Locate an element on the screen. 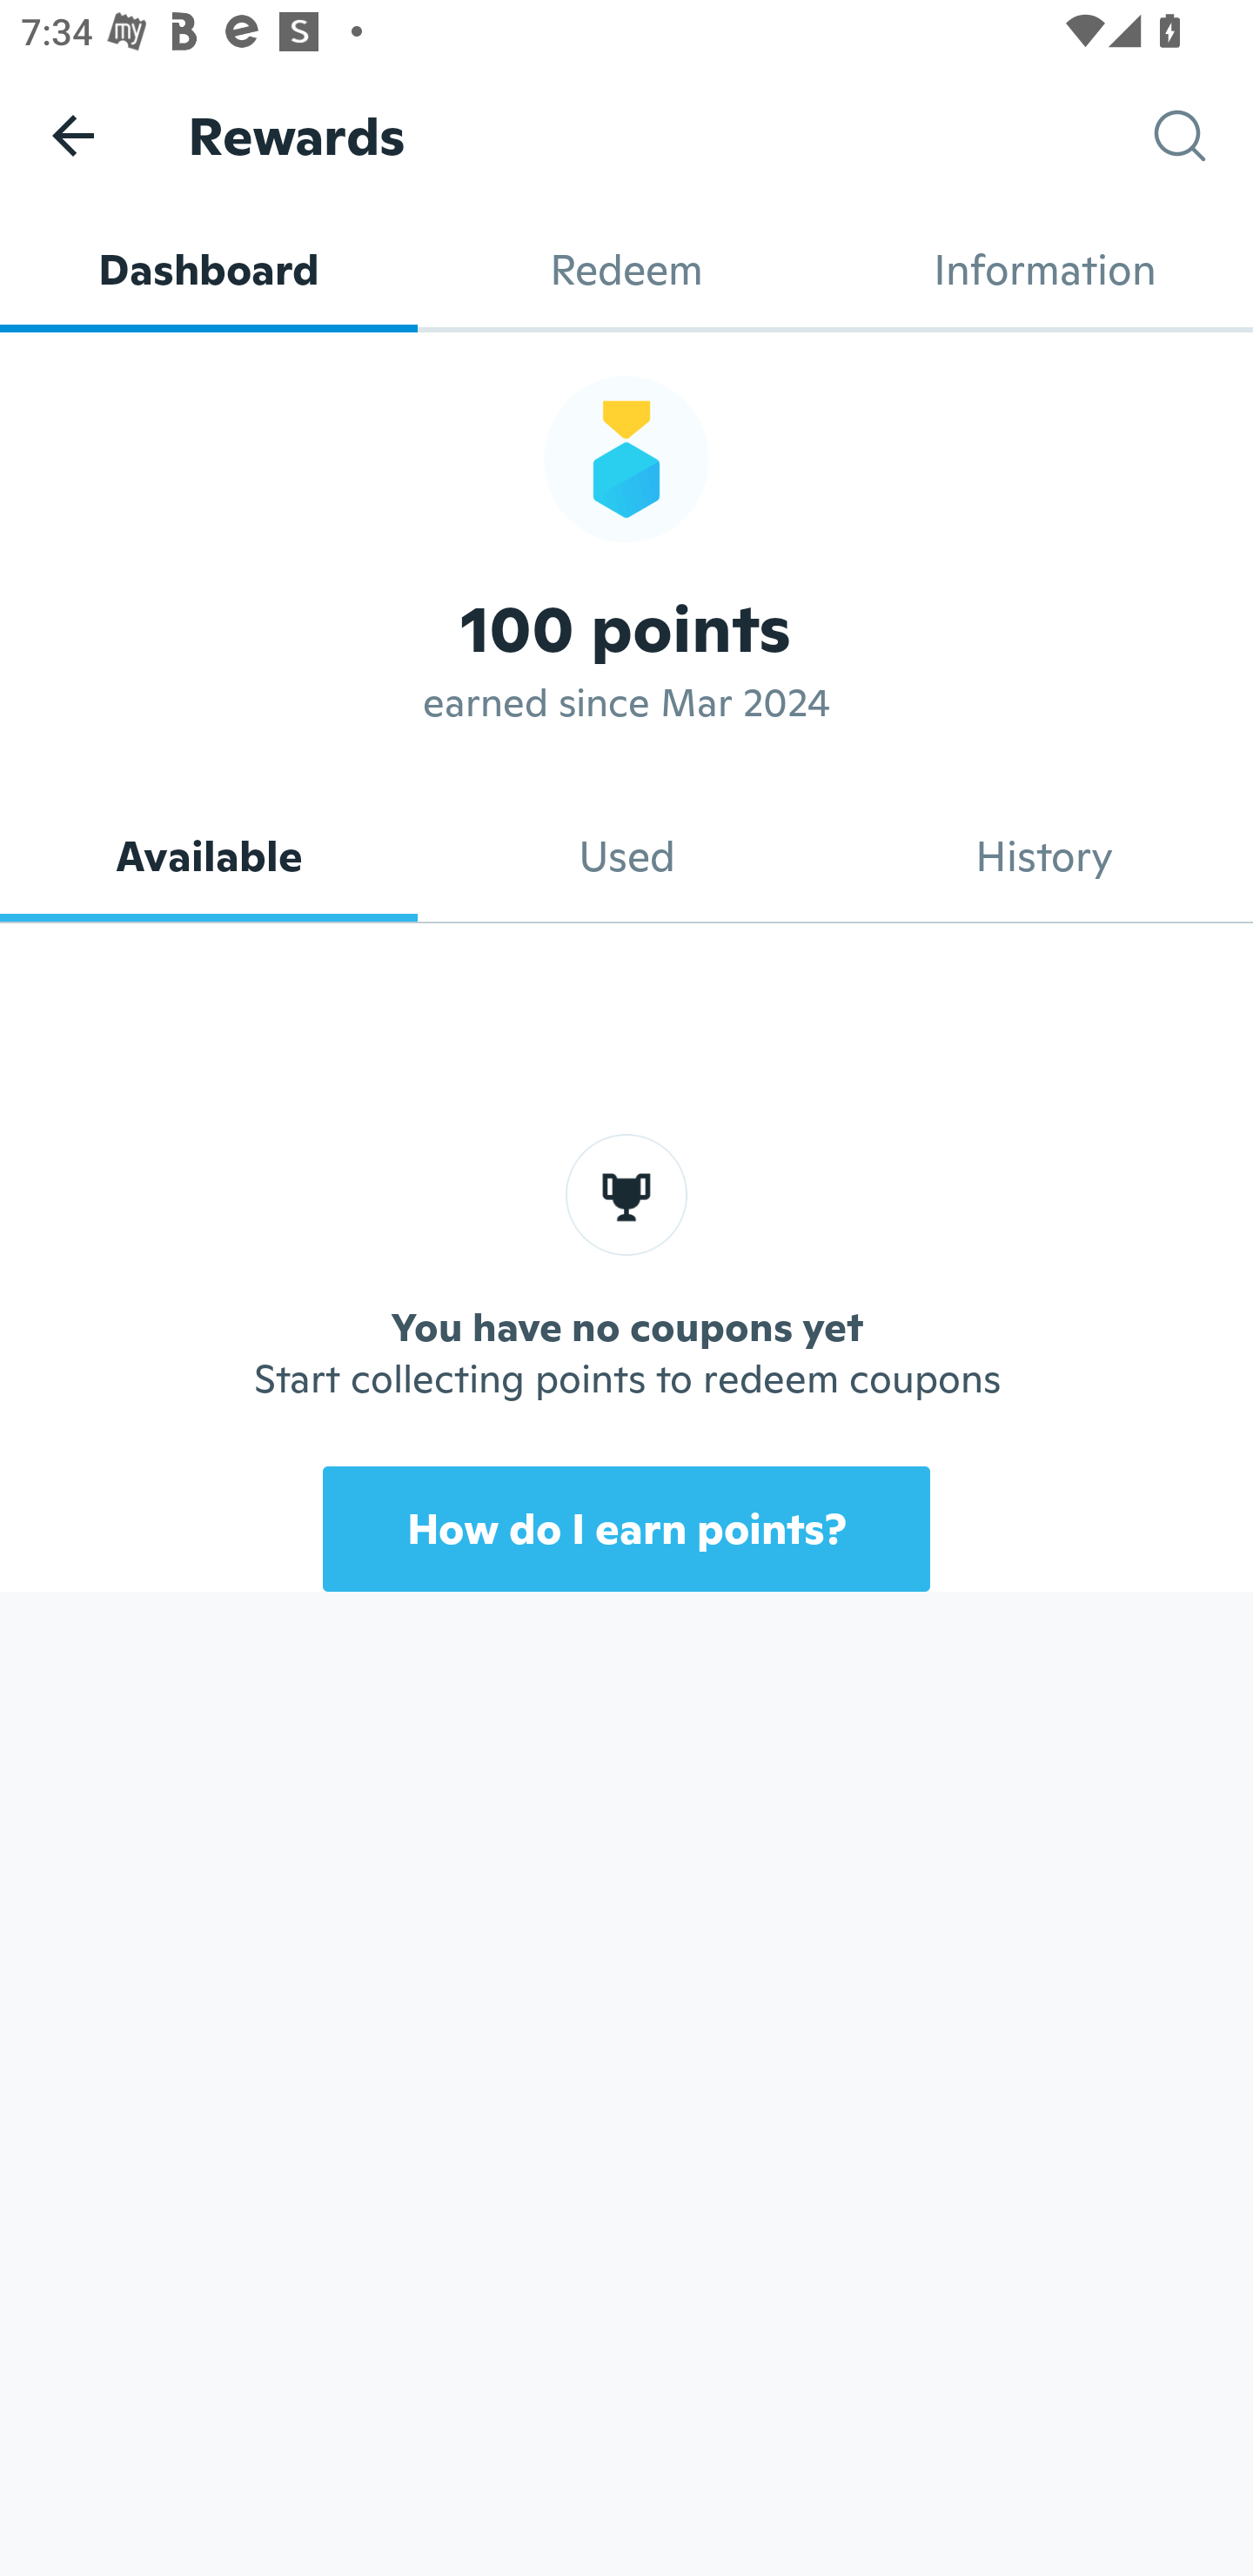 This screenshot has height=2576, width=1253. Used is located at coordinates (626, 856).